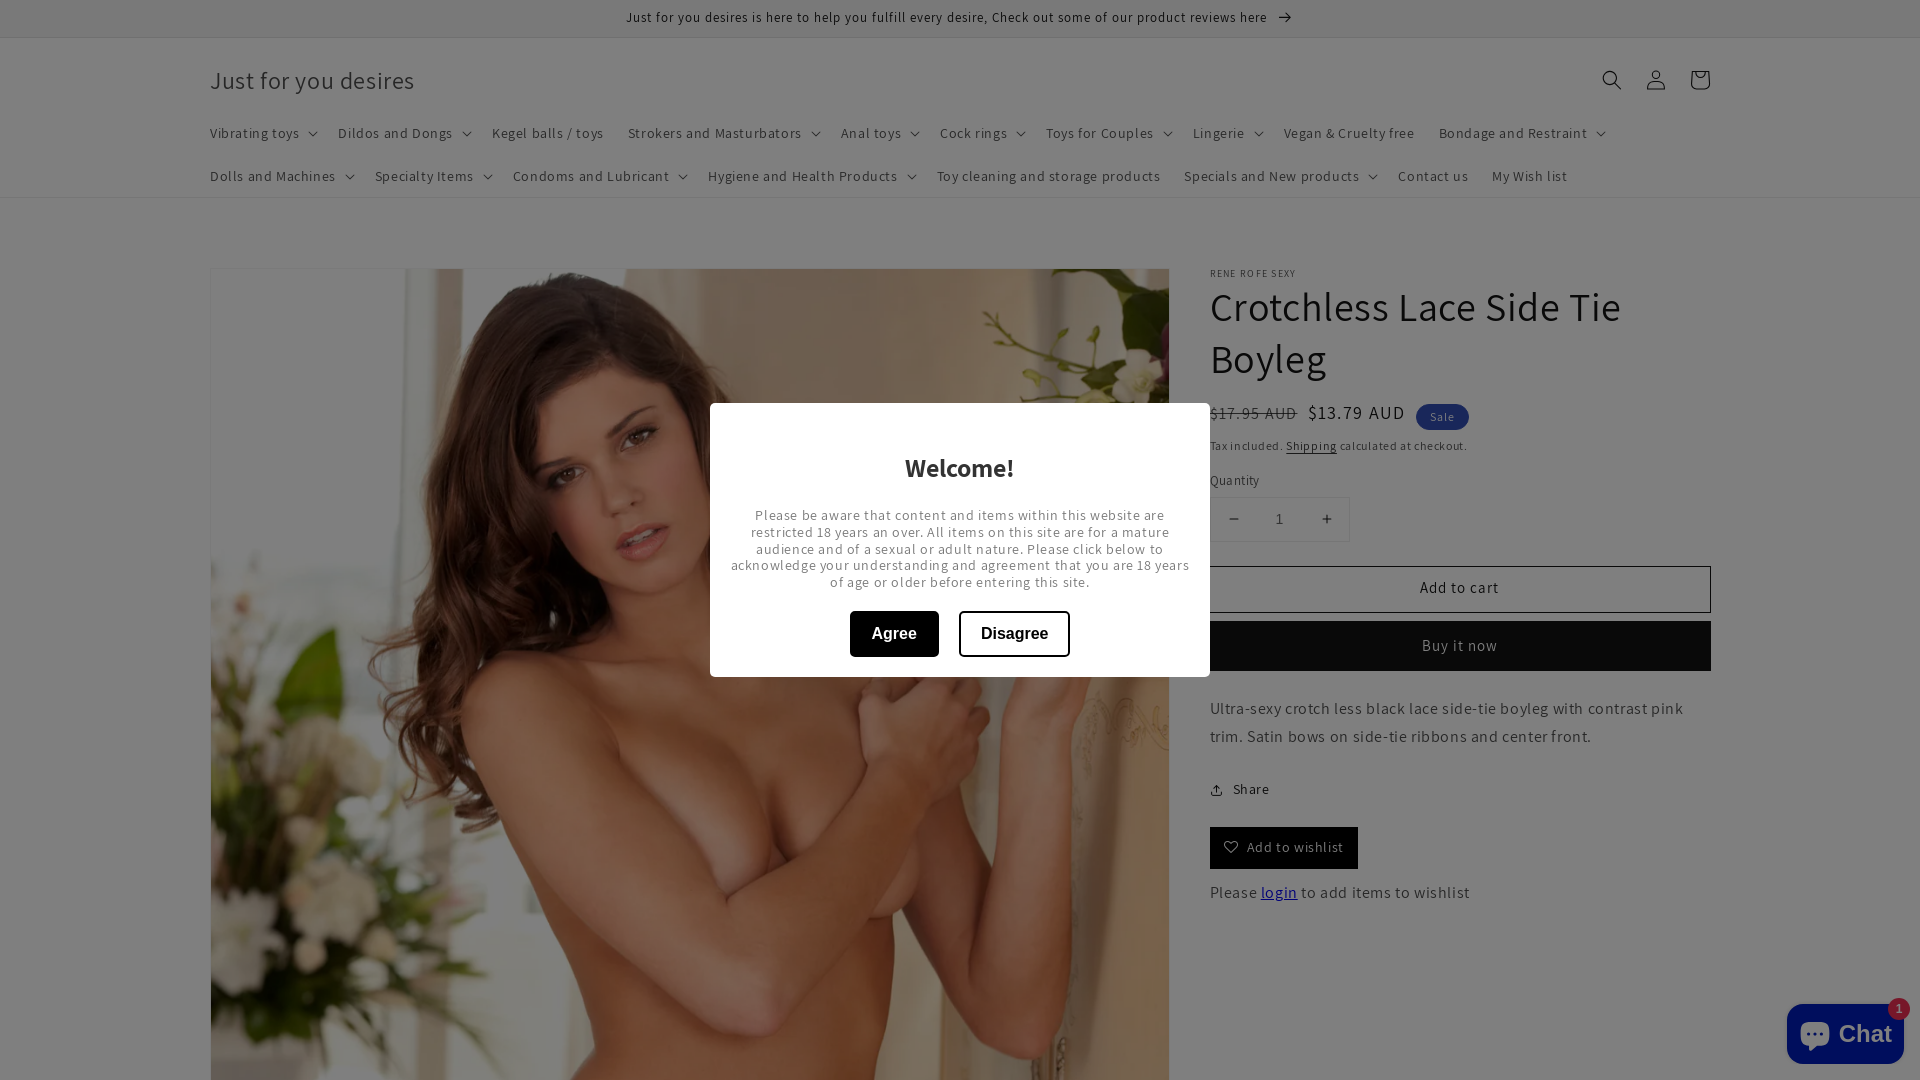 This screenshot has width=1920, height=1080. I want to click on Contact us, so click(1433, 176).